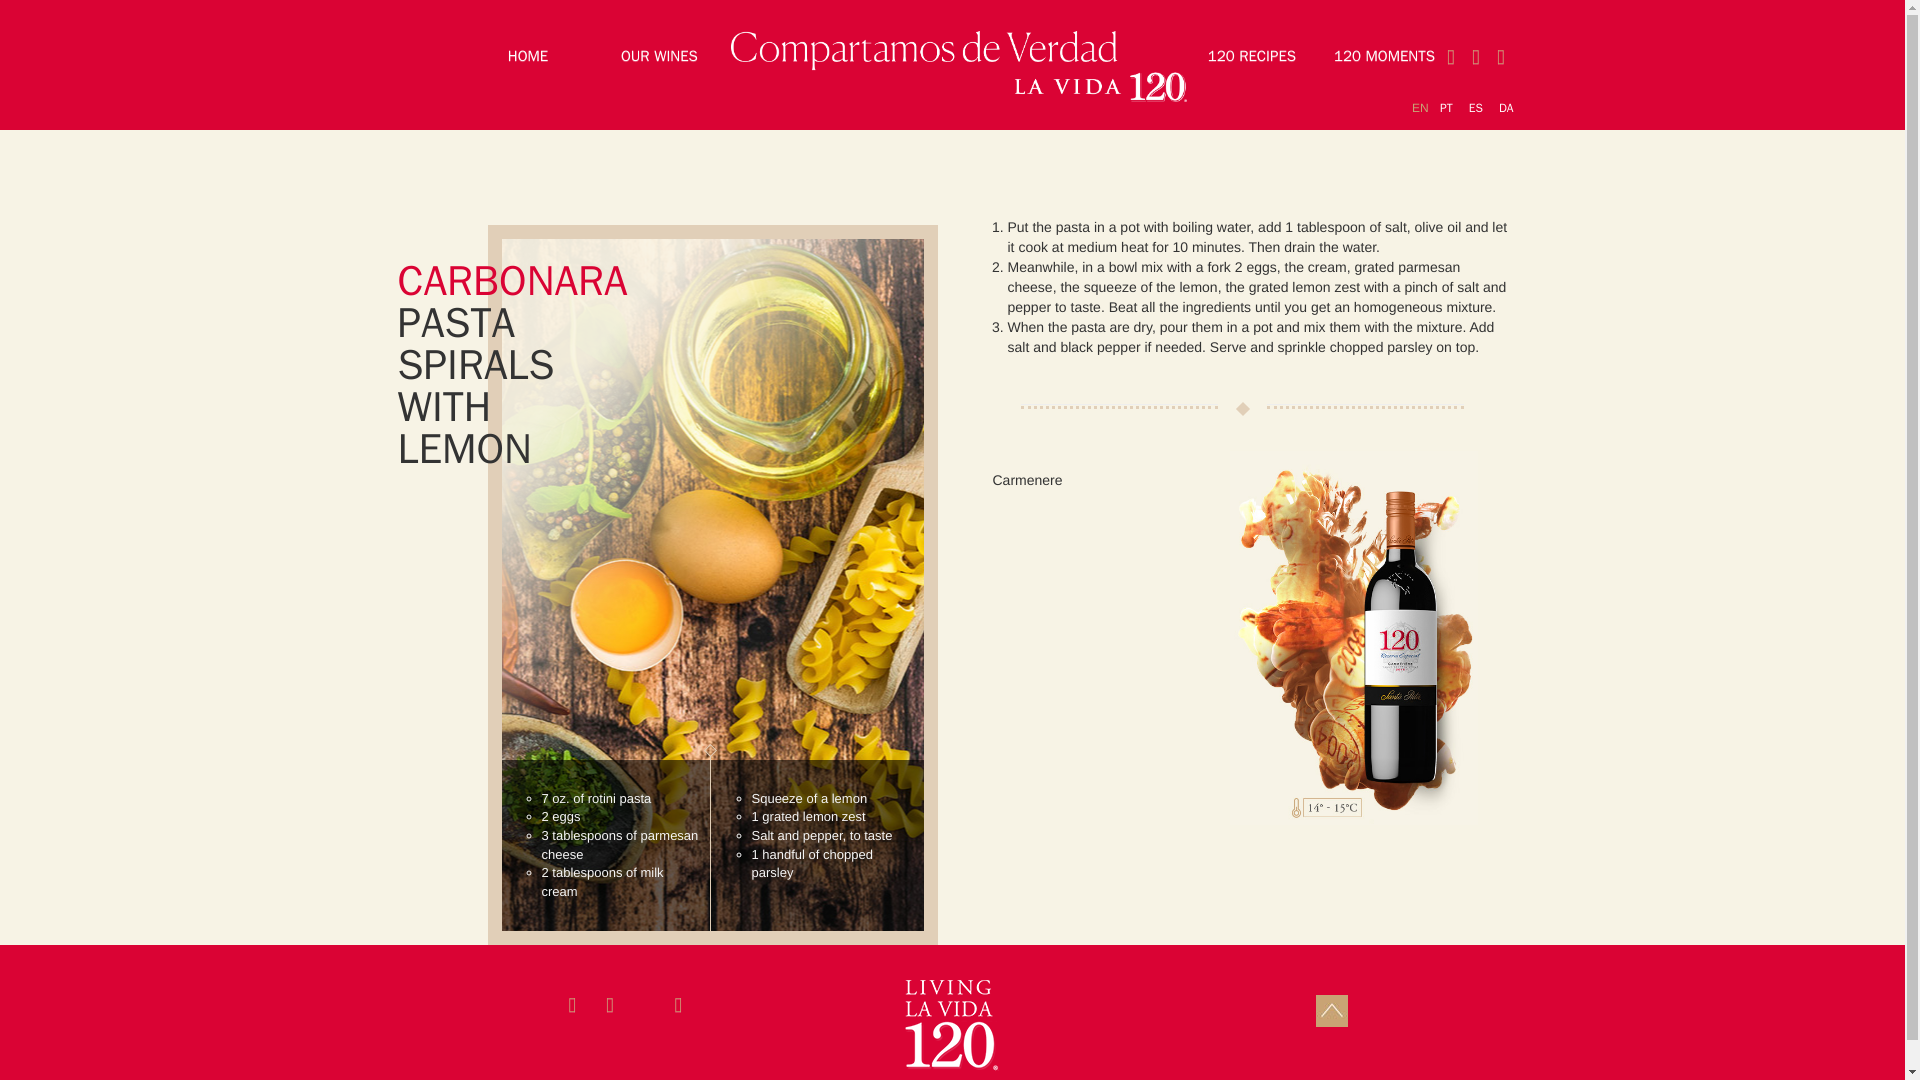 This screenshot has width=1920, height=1080. What do you see at coordinates (1252, 56) in the screenshot?
I see `120 RECIPES` at bounding box center [1252, 56].